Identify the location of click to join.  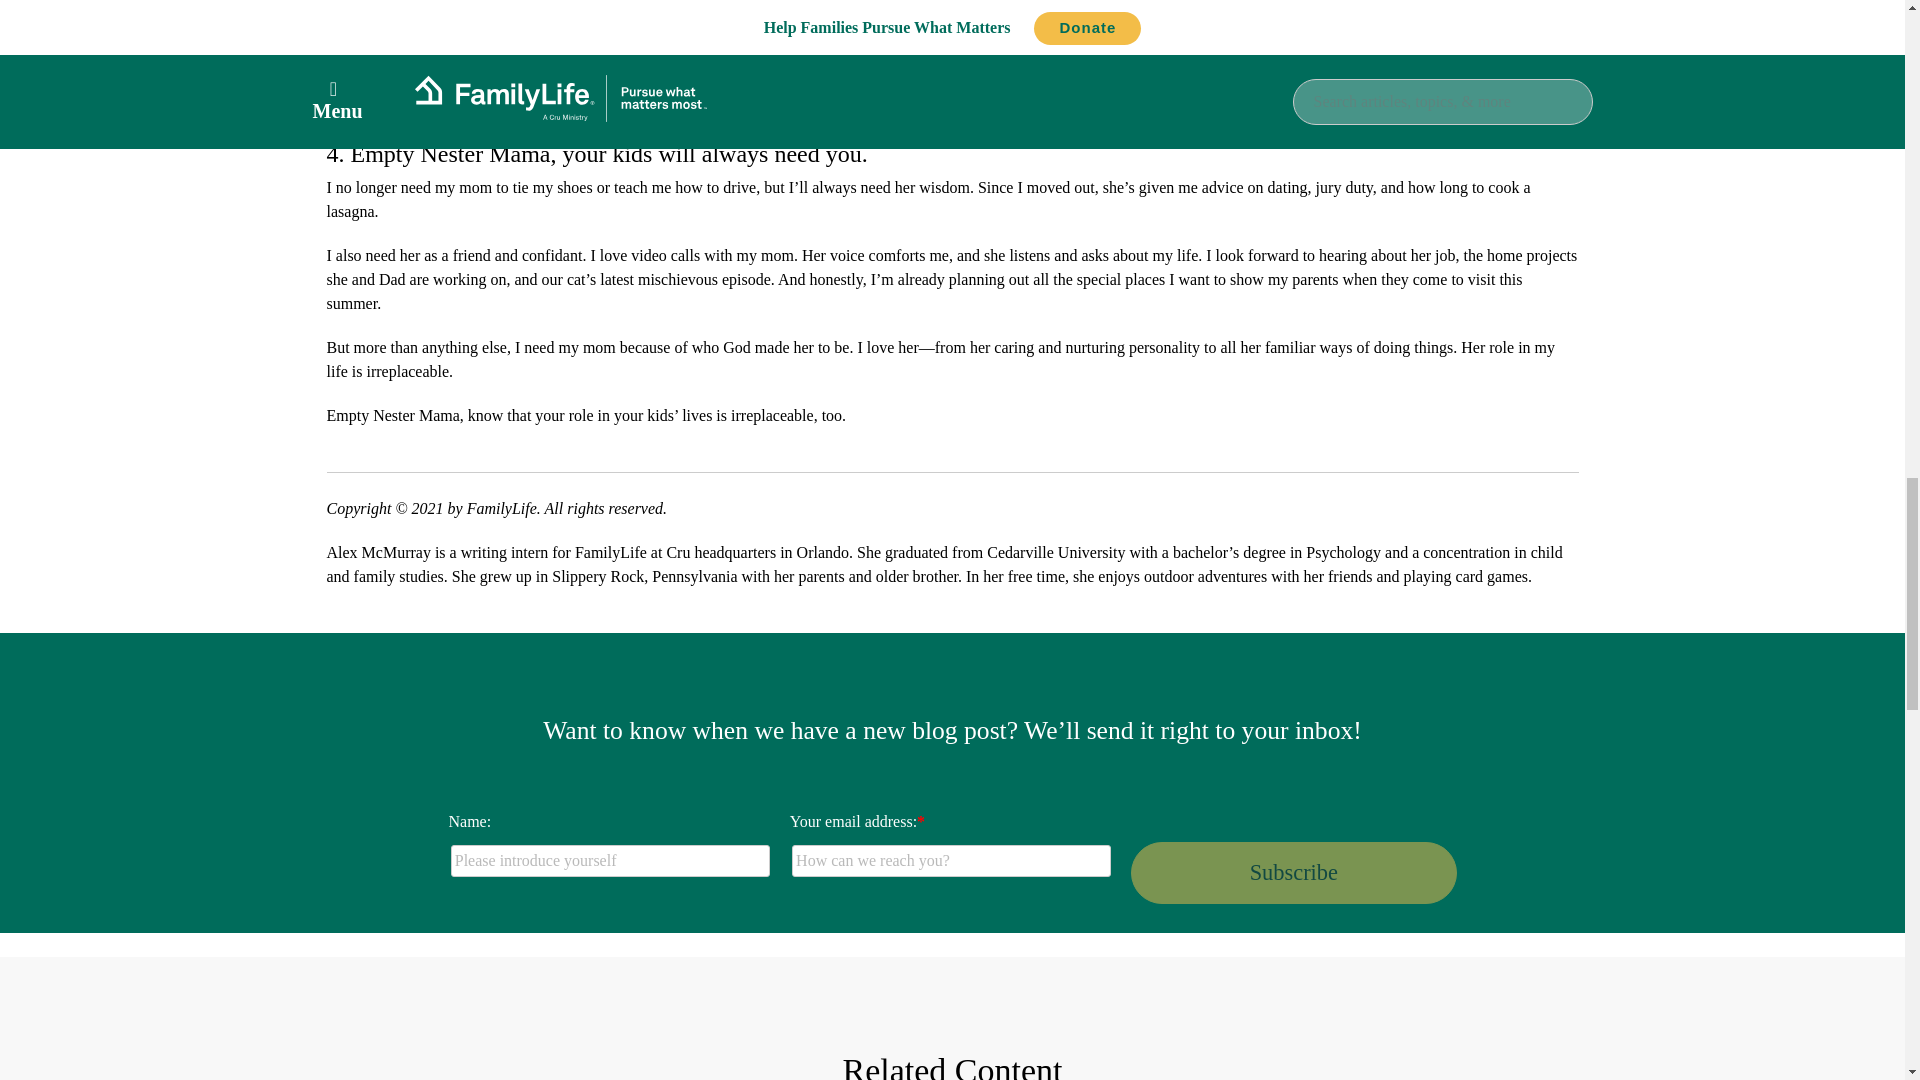
(1292, 872).